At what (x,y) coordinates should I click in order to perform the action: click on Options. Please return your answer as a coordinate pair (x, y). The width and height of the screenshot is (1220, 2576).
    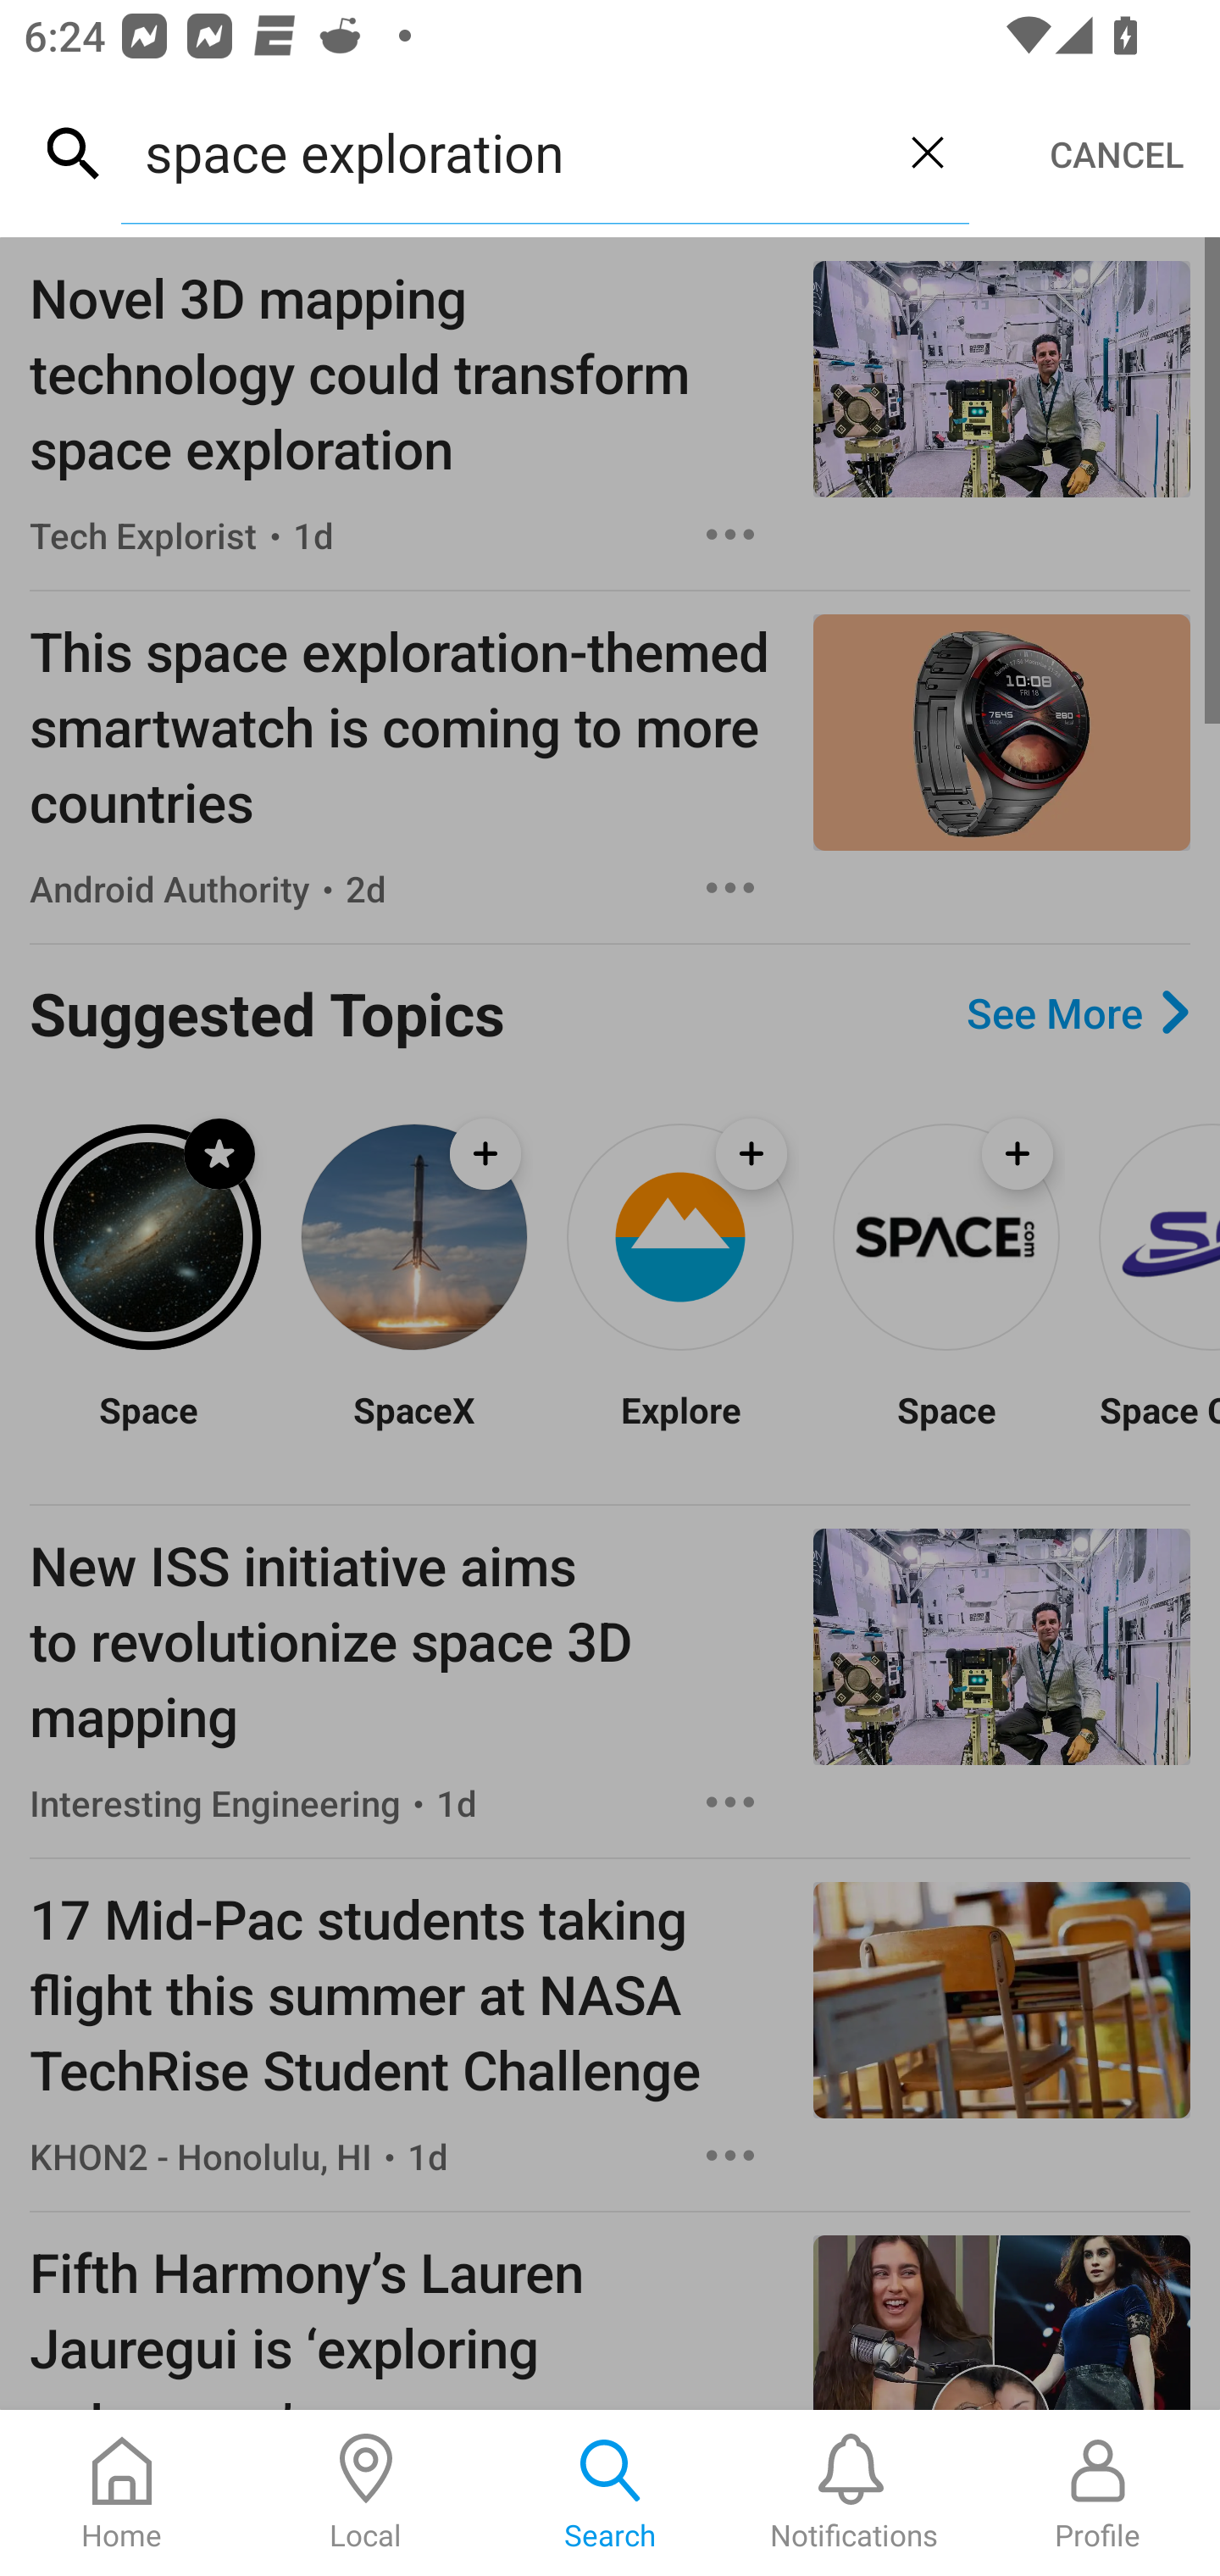
    Looking at the image, I should click on (730, 534).